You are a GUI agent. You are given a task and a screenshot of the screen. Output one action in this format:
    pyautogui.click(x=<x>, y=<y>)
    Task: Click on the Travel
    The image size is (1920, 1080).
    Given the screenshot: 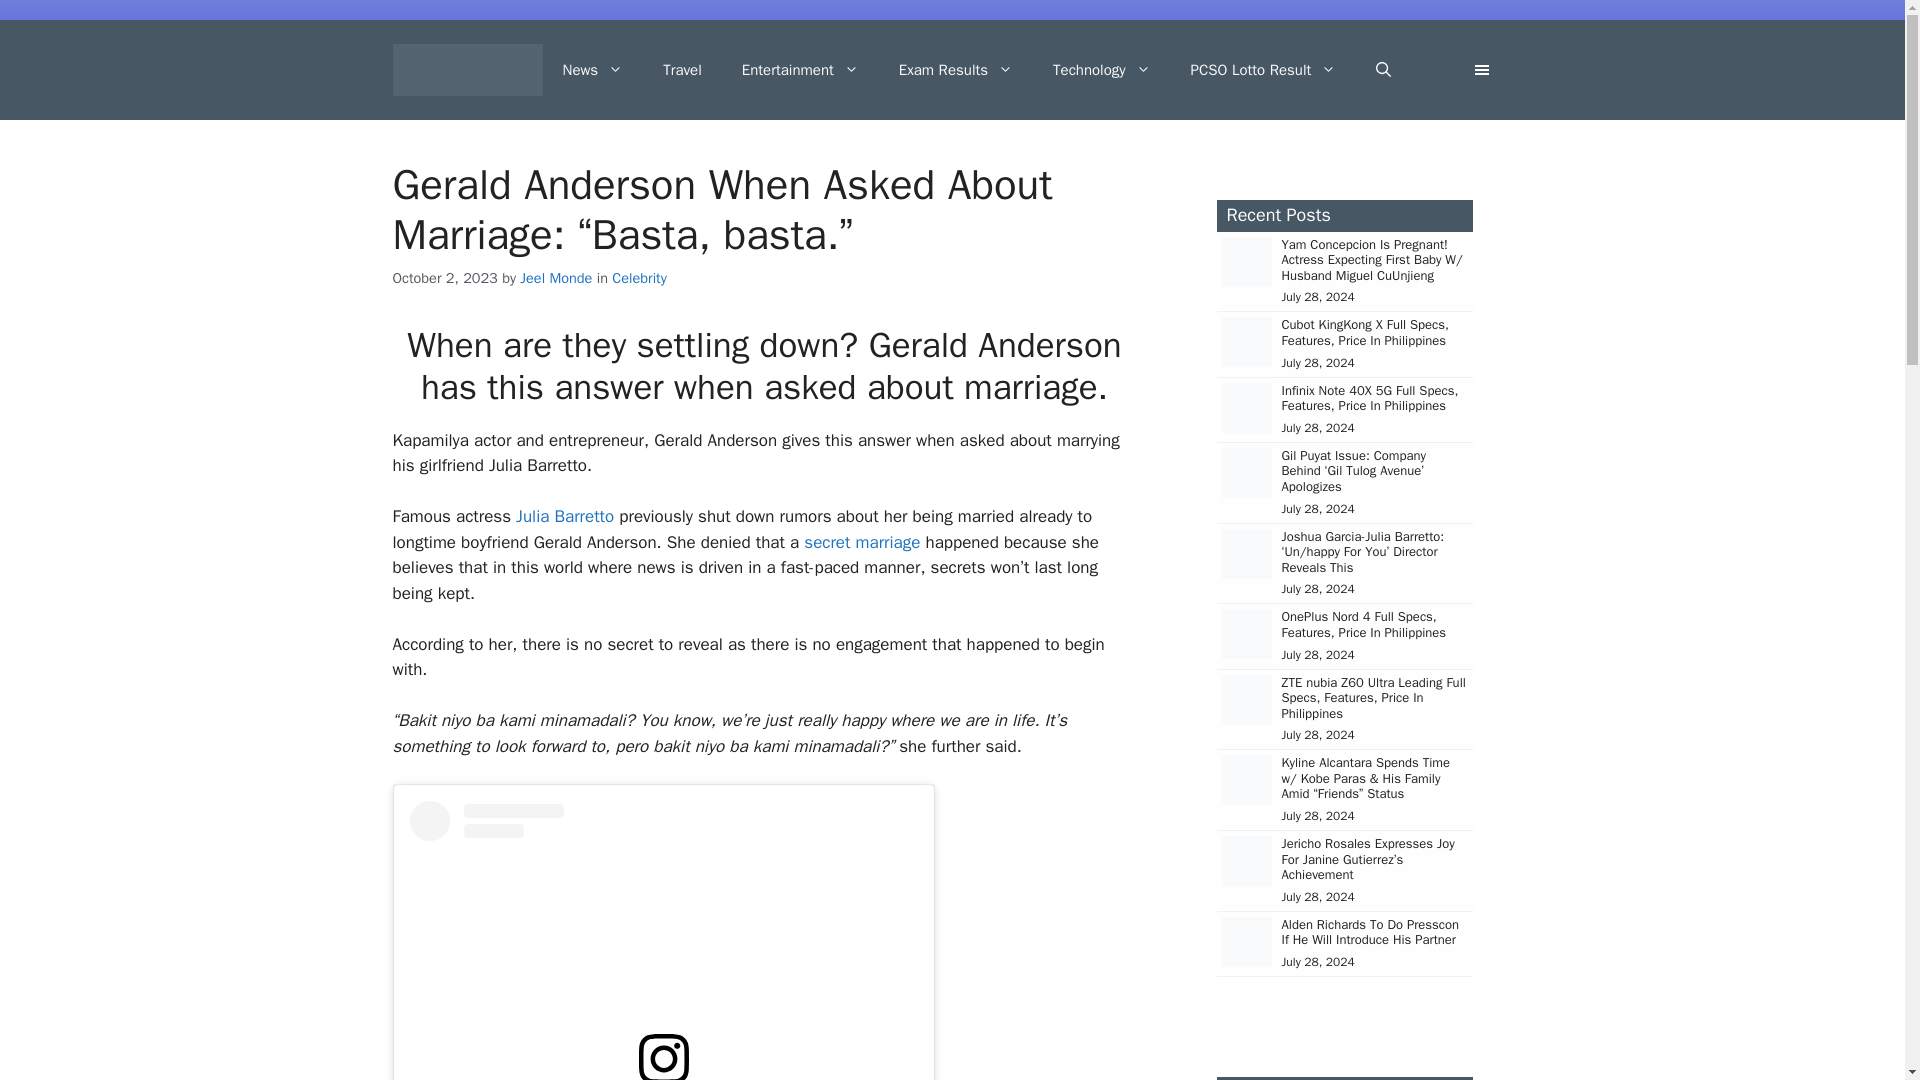 What is the action you would take?
    pyautogui.click(x=682, y=70)
    